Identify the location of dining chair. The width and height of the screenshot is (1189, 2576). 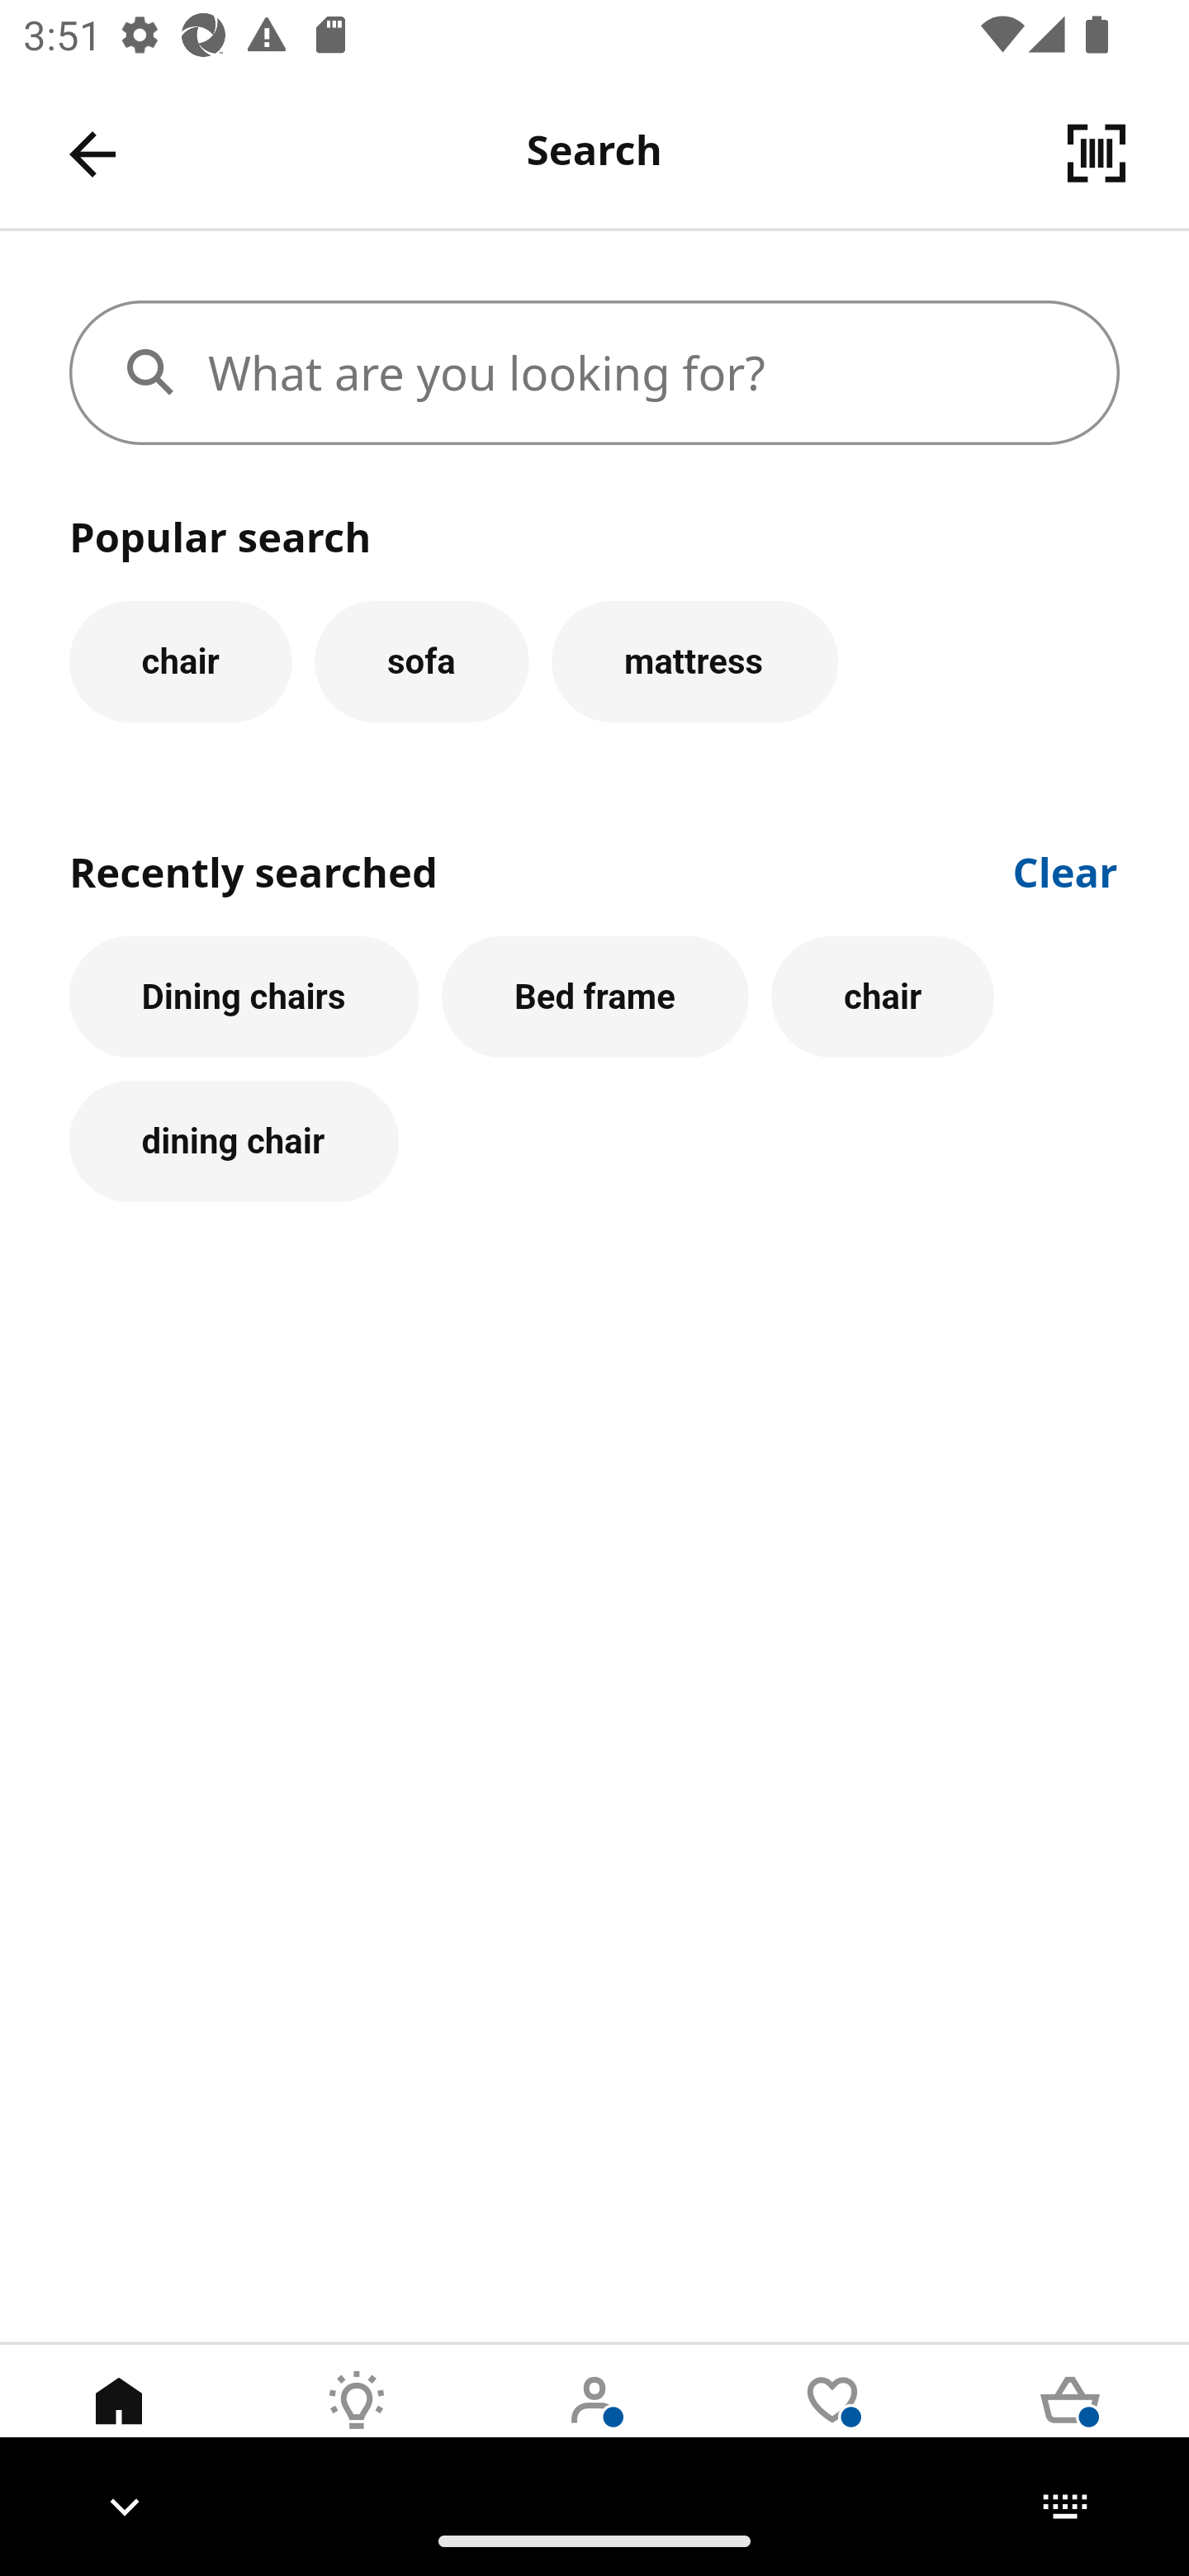
(233, 1143).